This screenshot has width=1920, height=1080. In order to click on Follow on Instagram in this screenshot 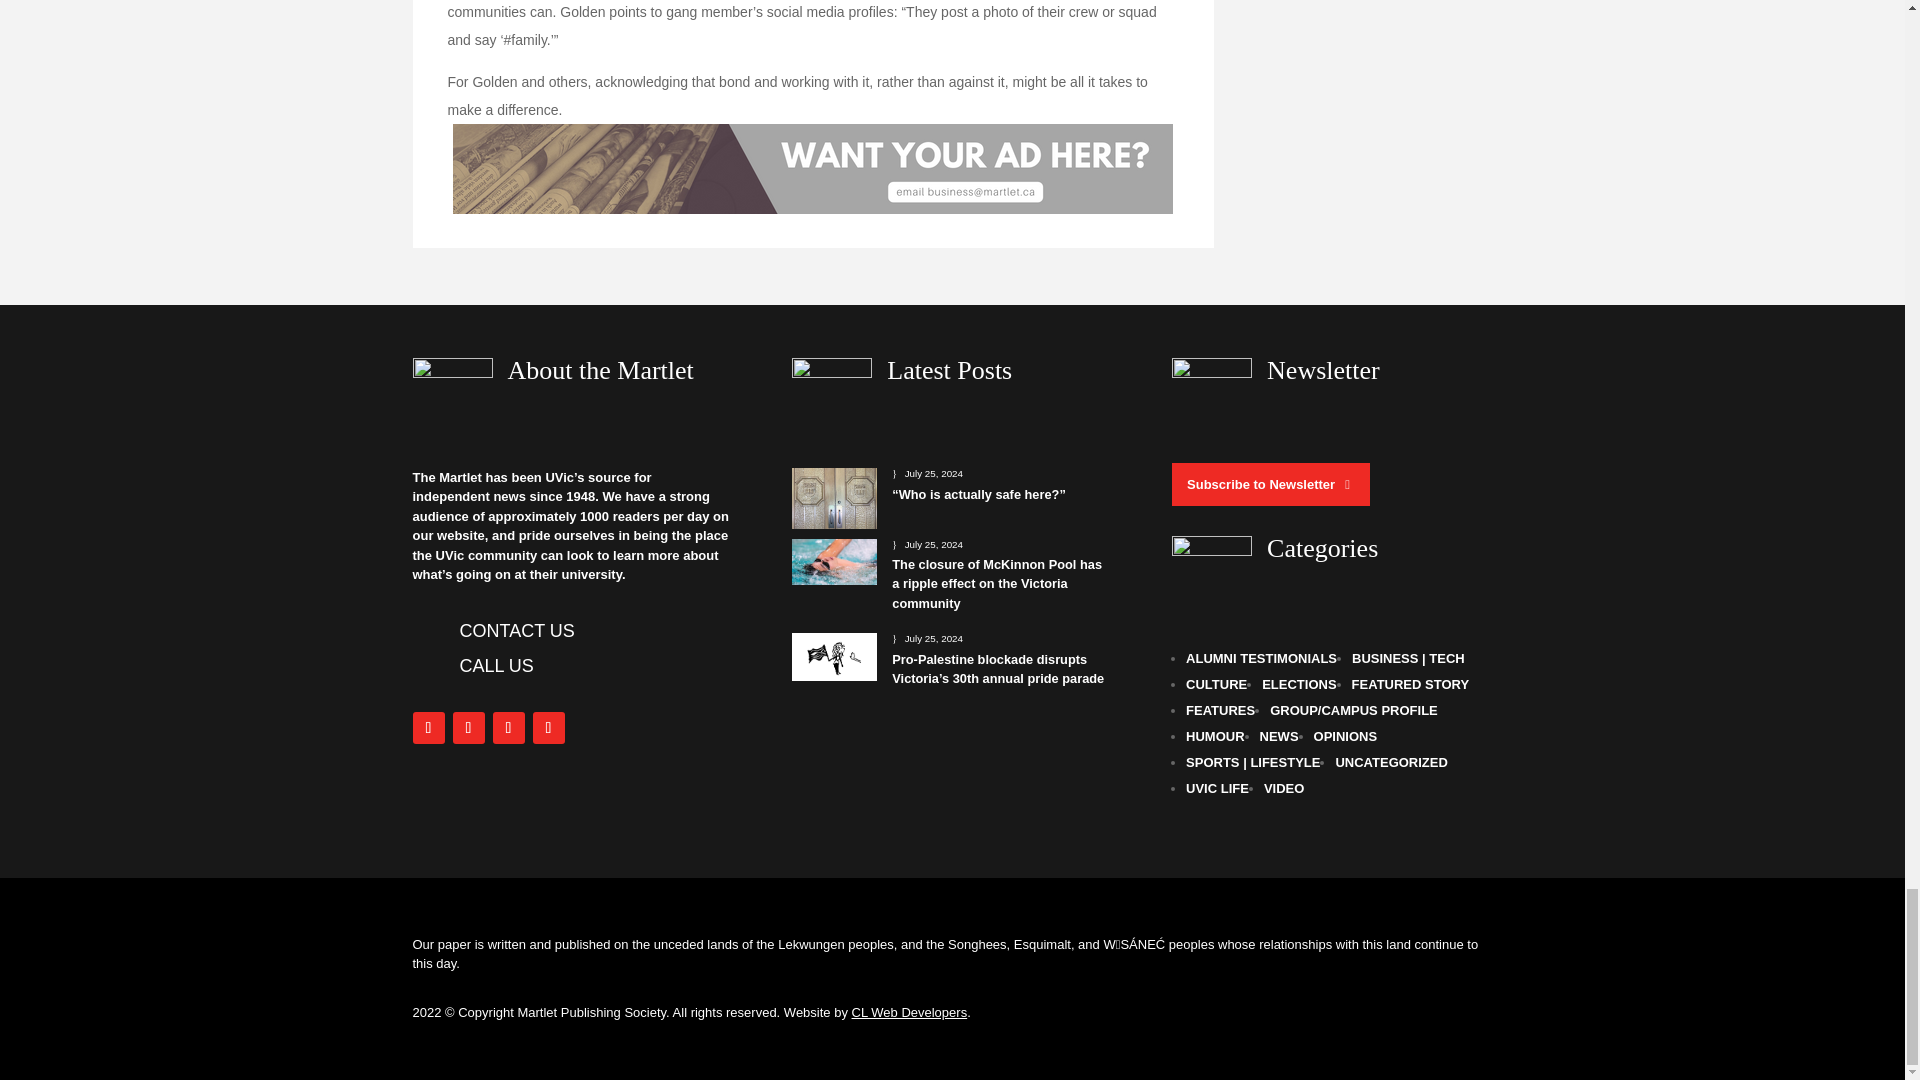, I will do `click(467, 728)`.